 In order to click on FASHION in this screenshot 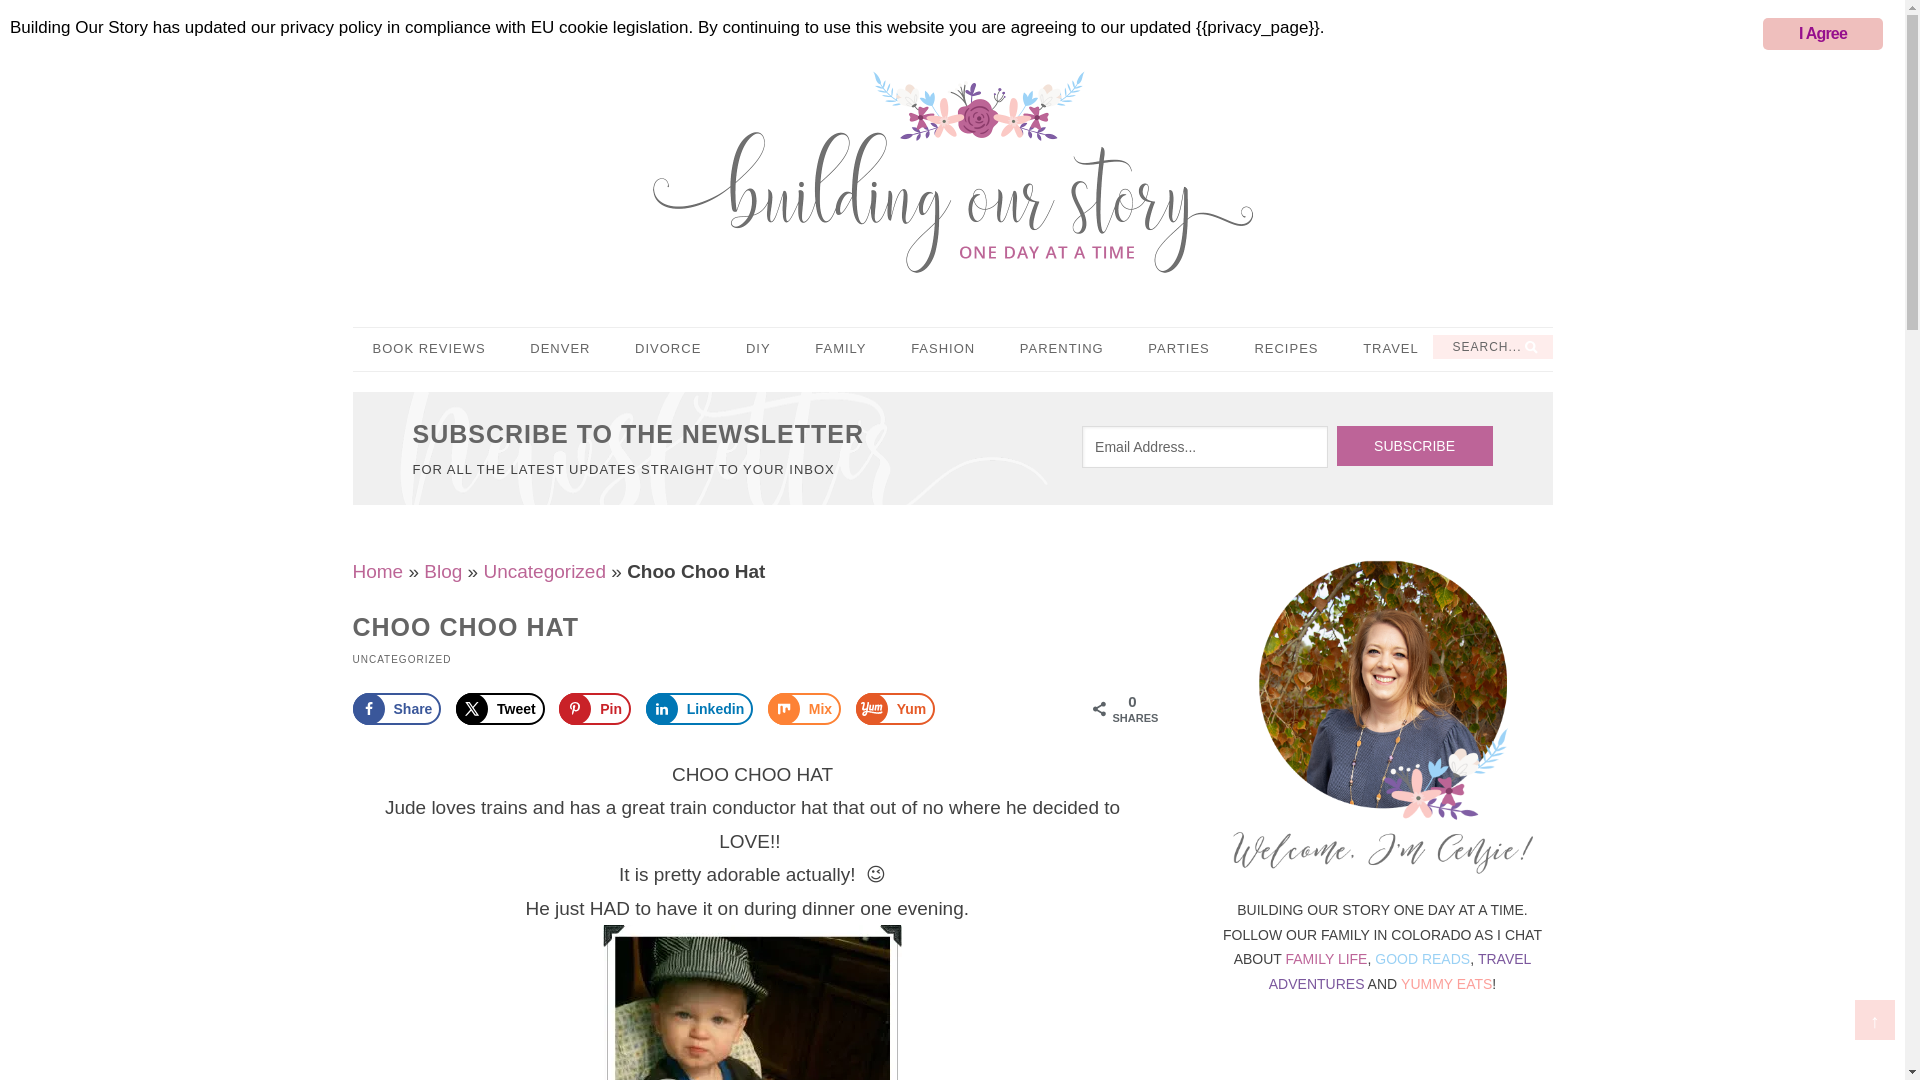, I will do `click(942, 350)`.